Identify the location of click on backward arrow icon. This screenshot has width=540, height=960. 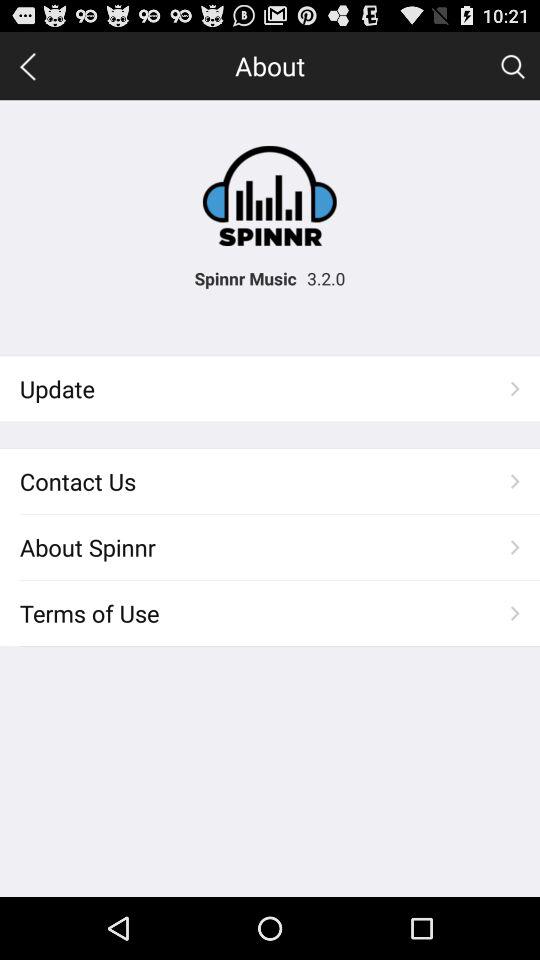
(28, 66).